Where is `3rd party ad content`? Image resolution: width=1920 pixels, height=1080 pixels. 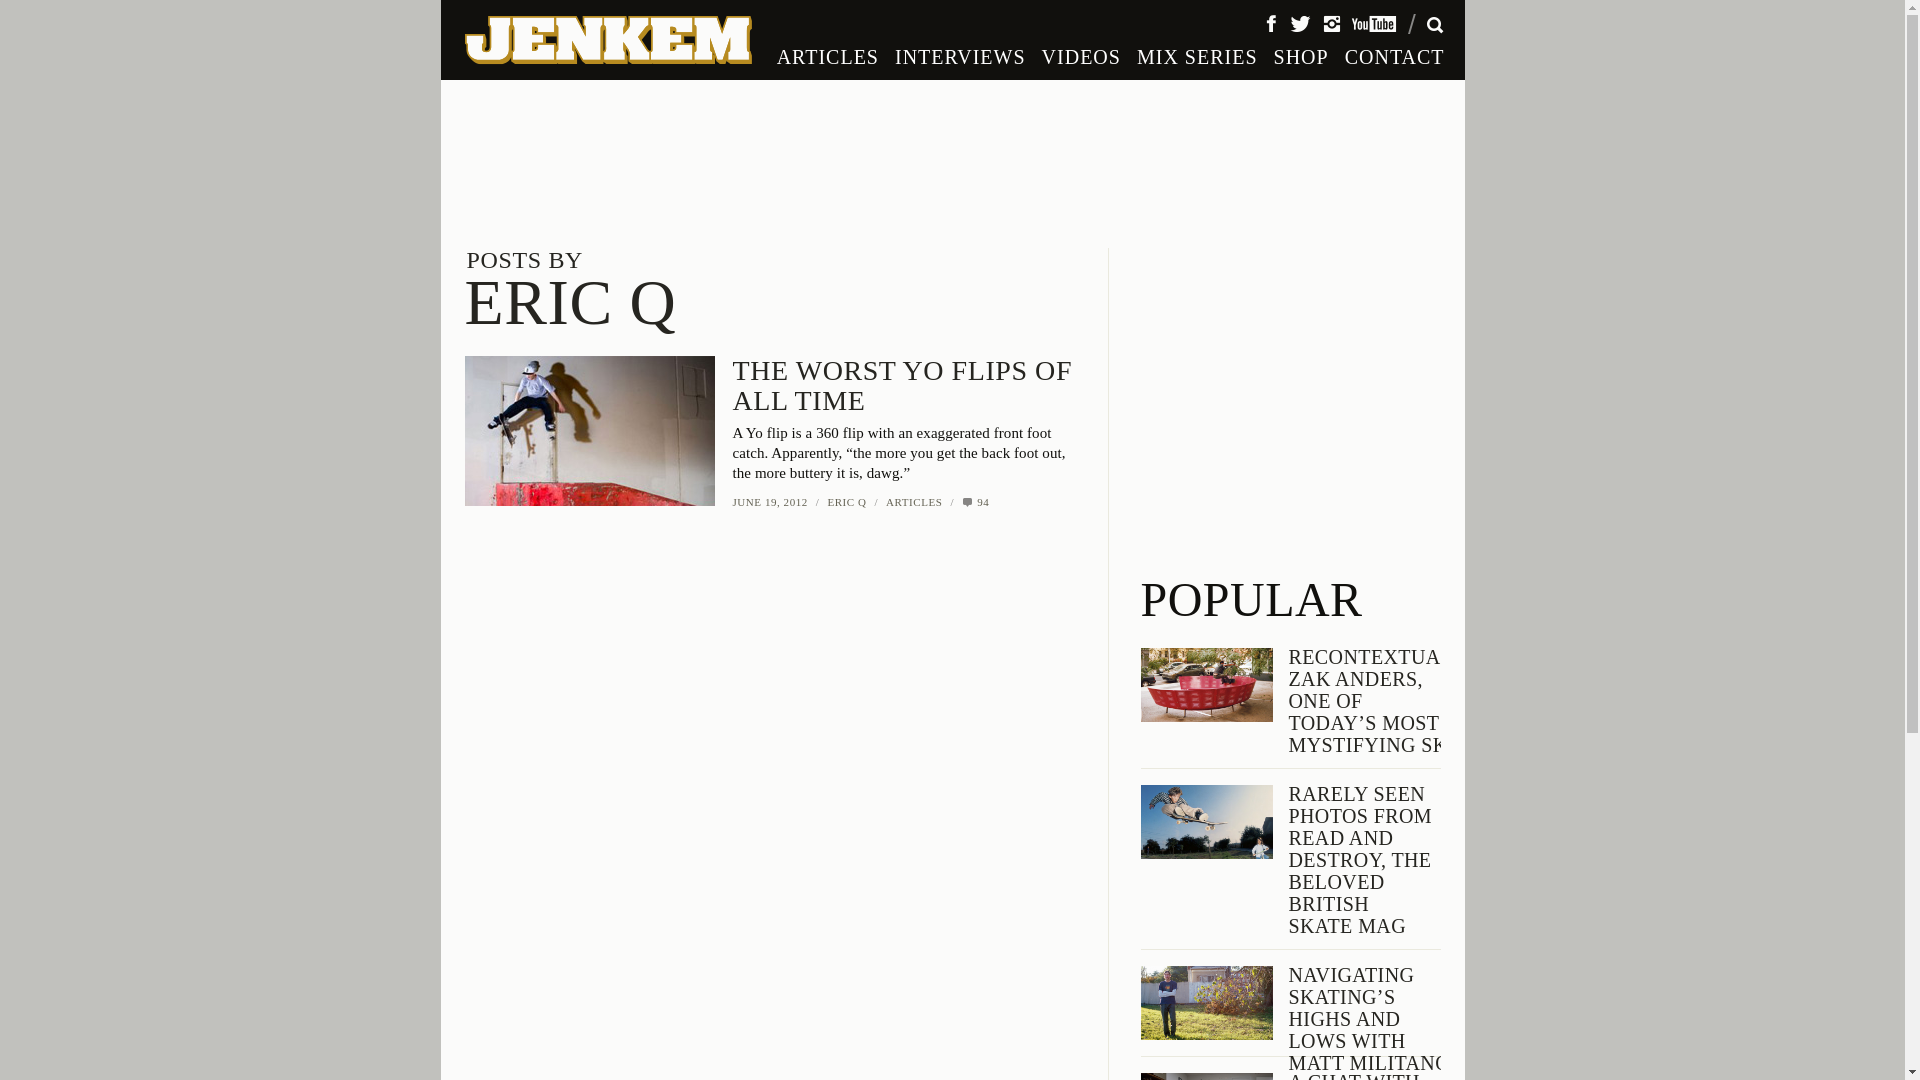
3rd party ad content is located at coordinates (1290, 398).